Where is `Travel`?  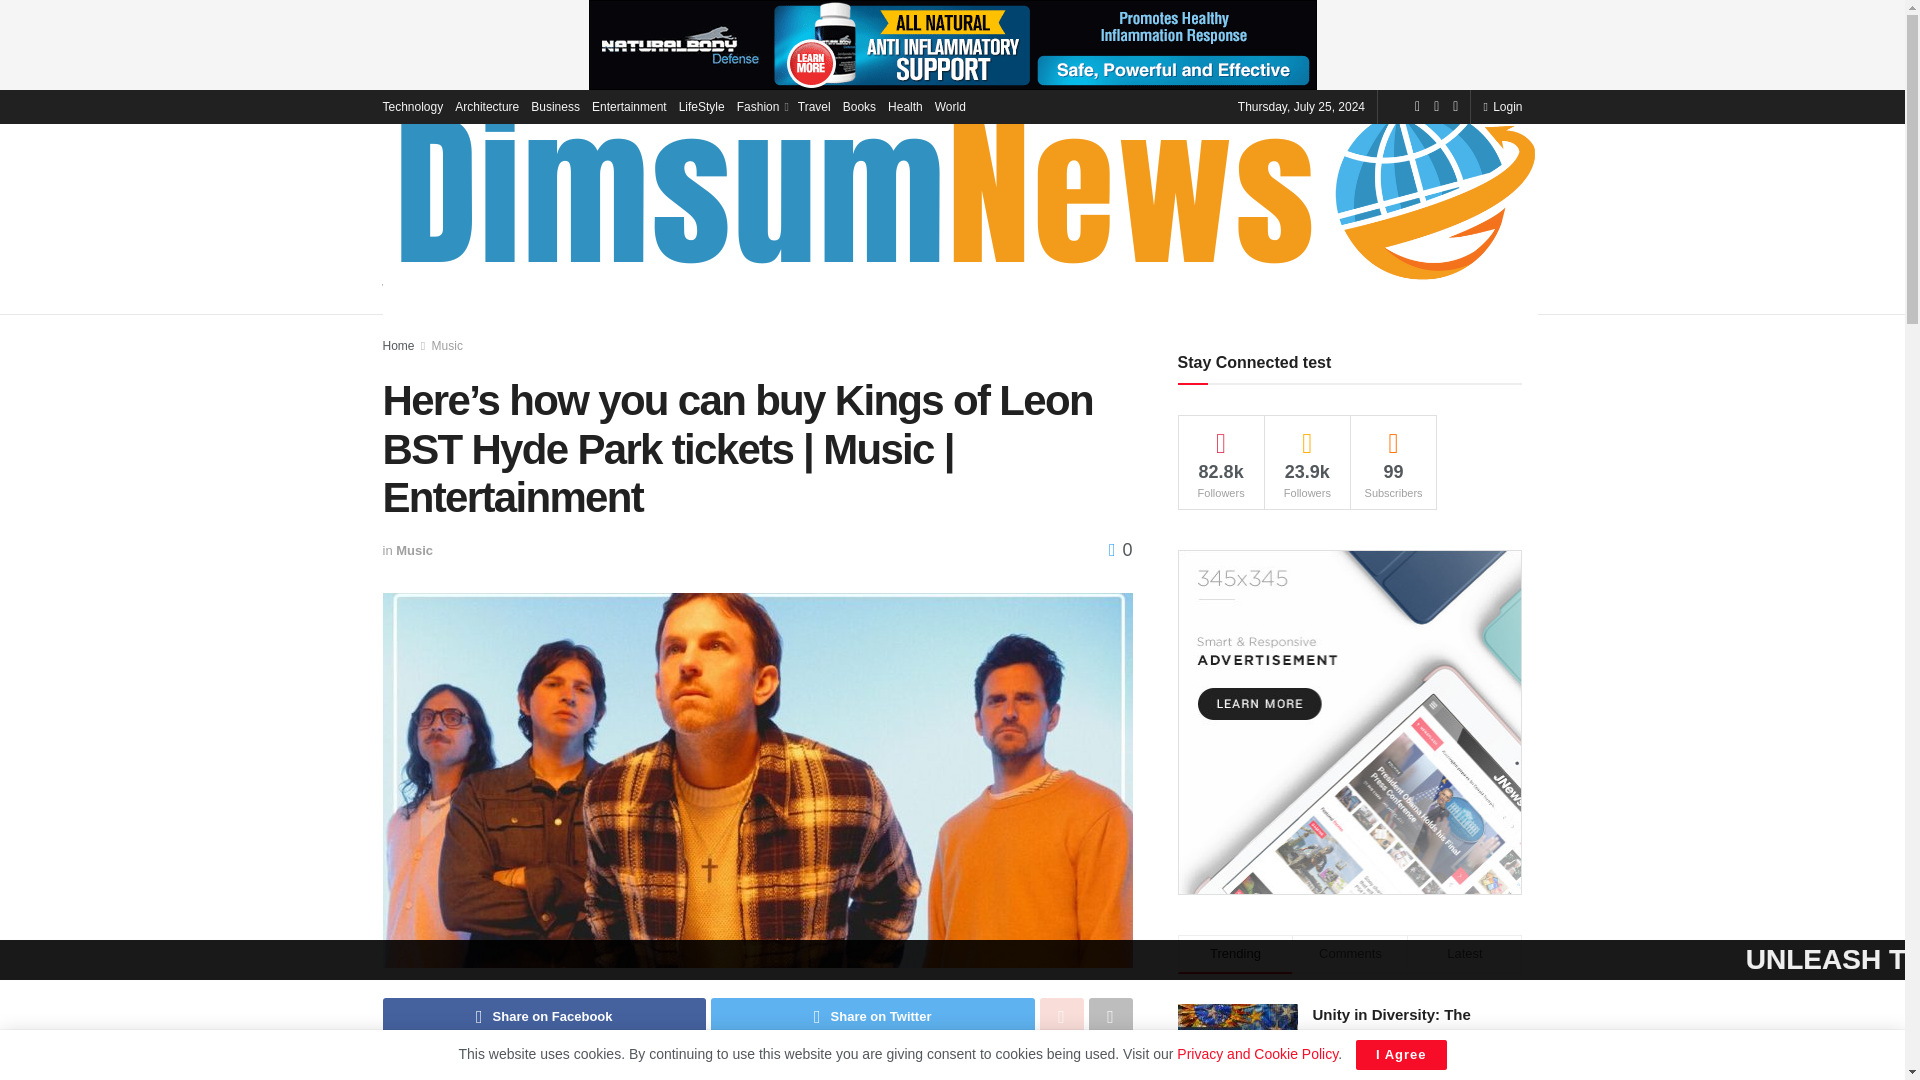 Travel is located at coordinates (814, 106).